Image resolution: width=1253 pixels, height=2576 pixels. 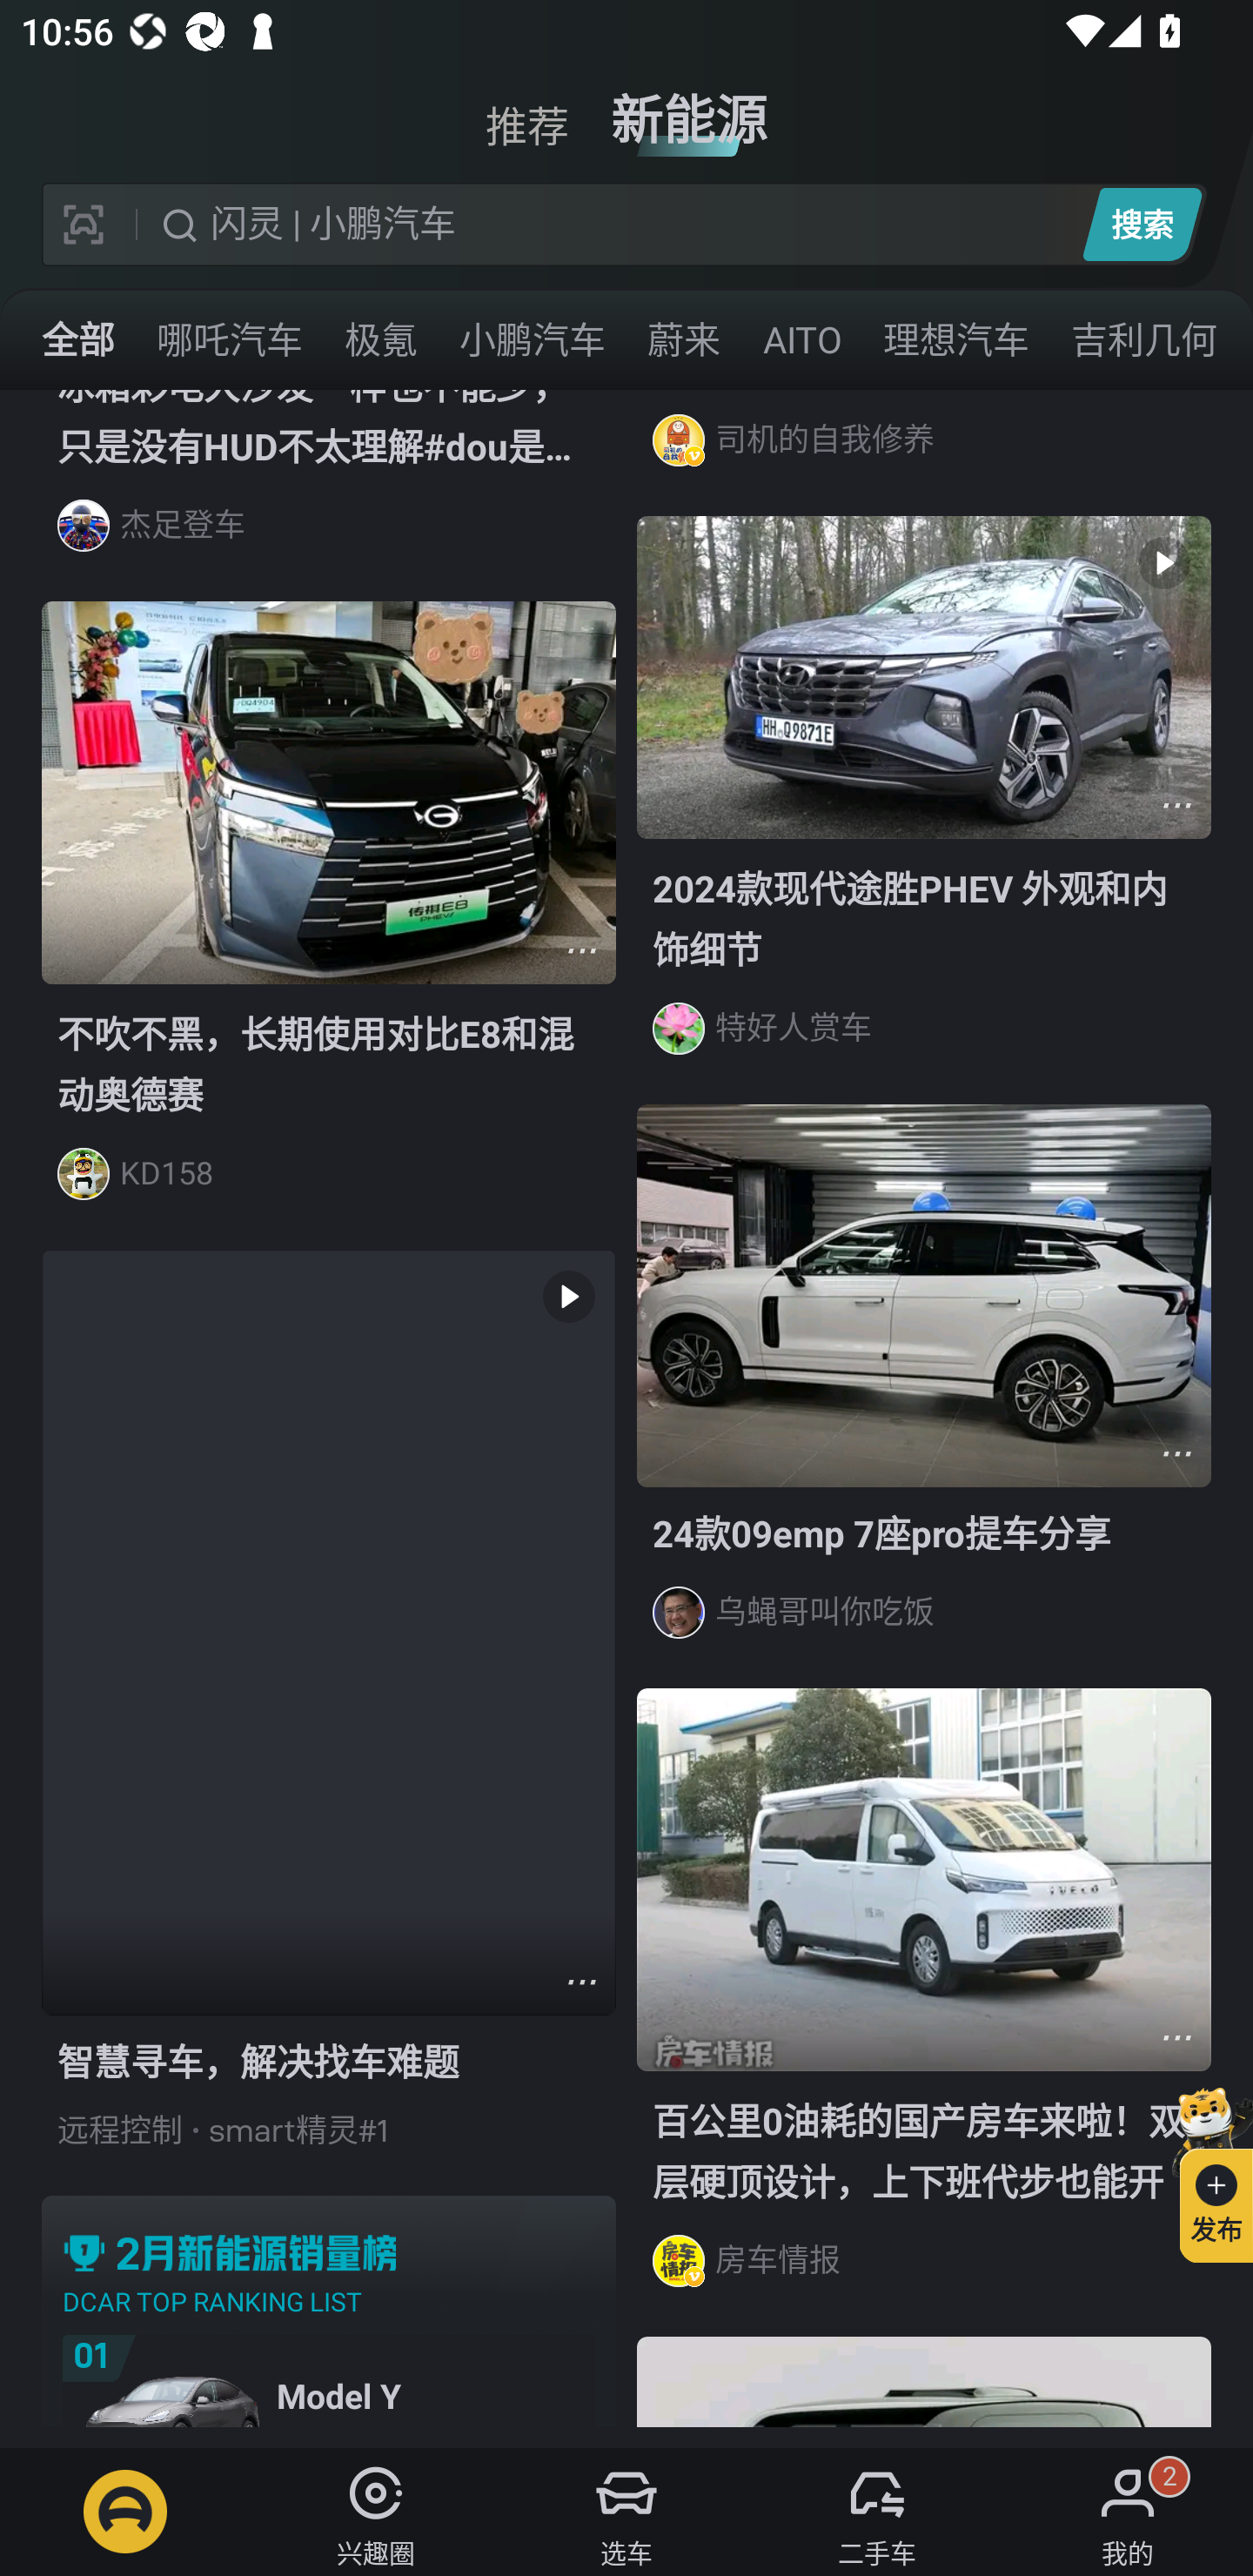 What do you see at coordinates (924, 2011) in the screenshot?
I see ` 百公里0油耗的国产房车来啦！双层硬顶设计，上下班代步也能开 房车情报` at bounding box center [924, 2011].